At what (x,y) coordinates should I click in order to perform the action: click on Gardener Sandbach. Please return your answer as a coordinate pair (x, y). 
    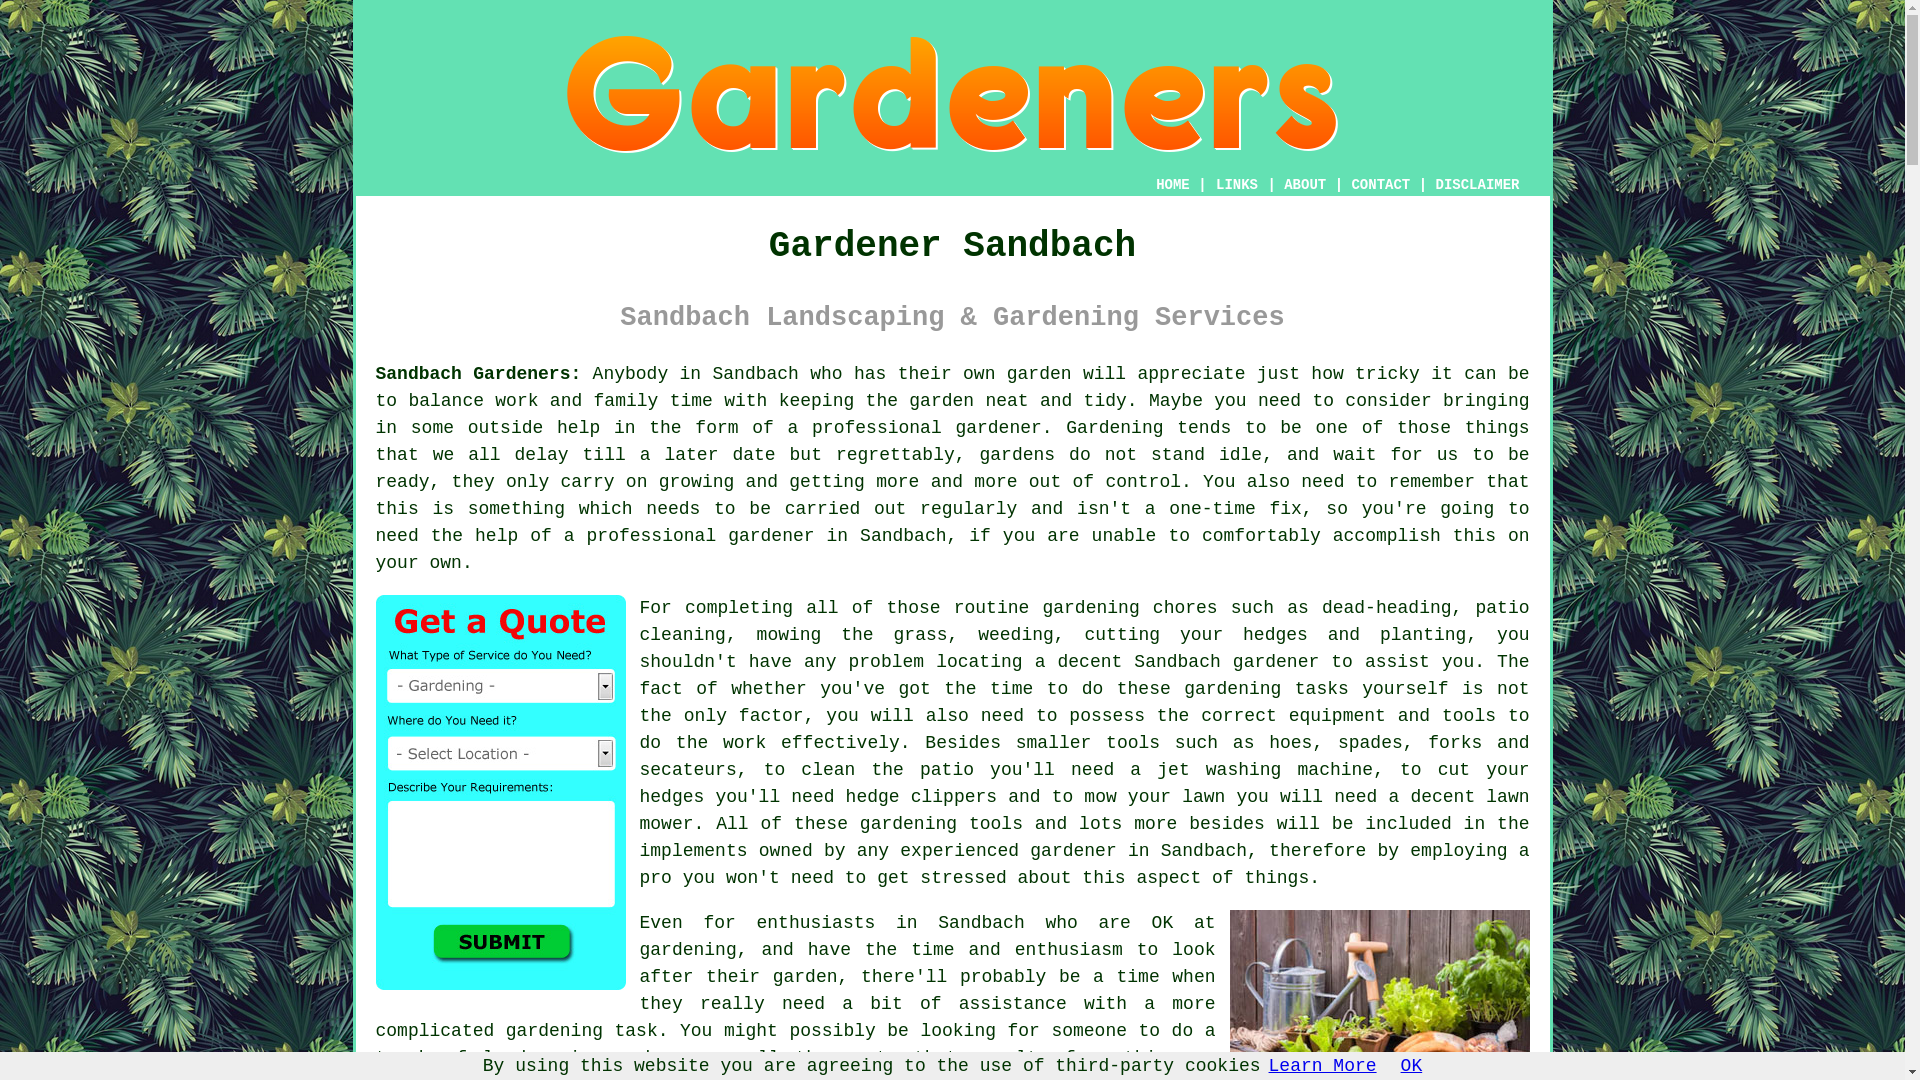
    Looking at the image, I should click on (1380, 995).